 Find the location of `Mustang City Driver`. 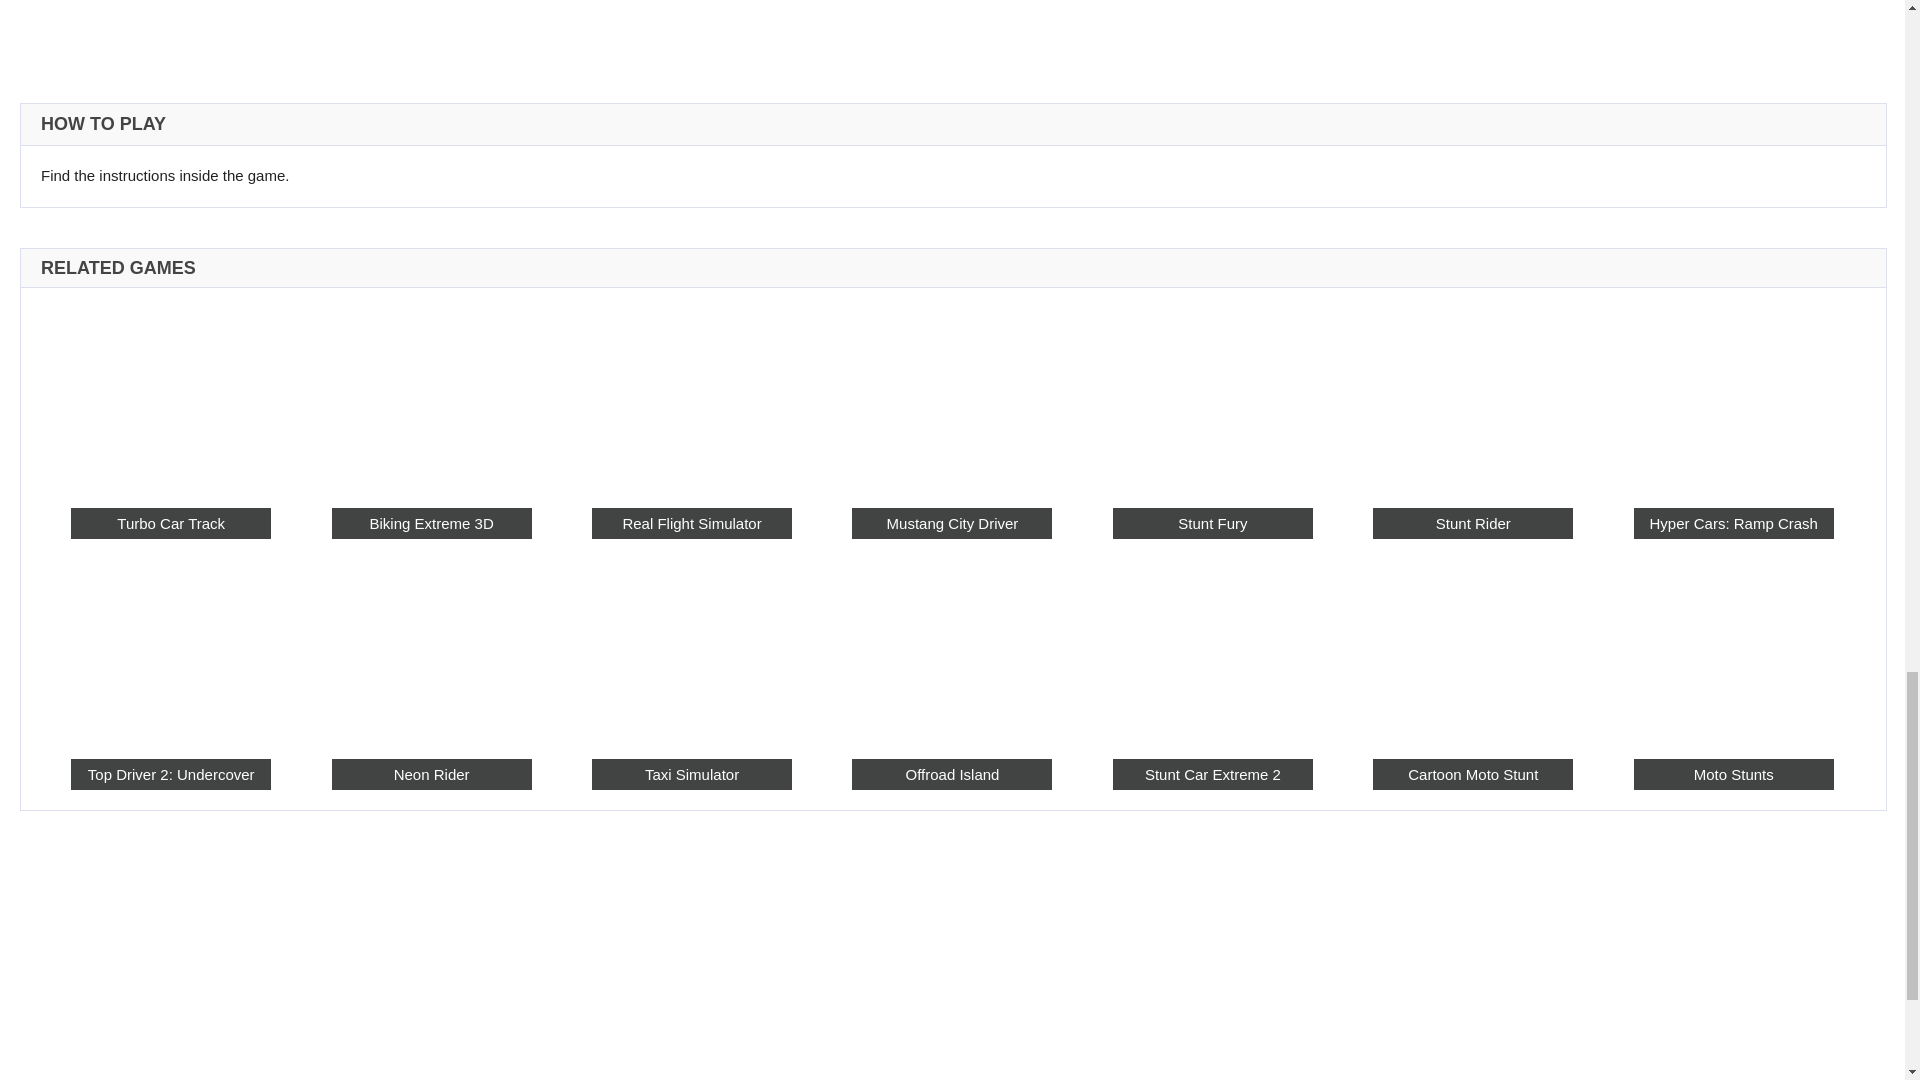

Mustang City Driver is located at coordinates (952, 522).